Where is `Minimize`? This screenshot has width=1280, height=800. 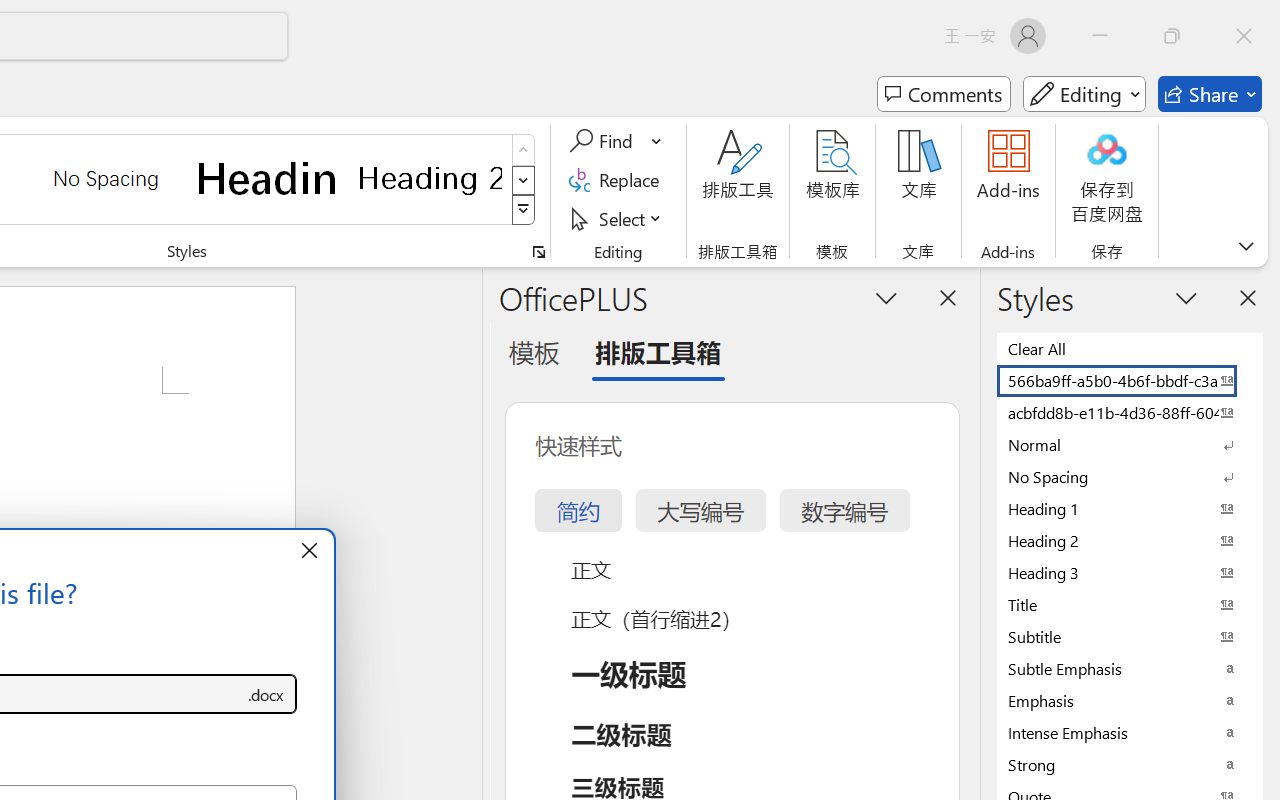
Minimize is located at coordinates (1100, 36).